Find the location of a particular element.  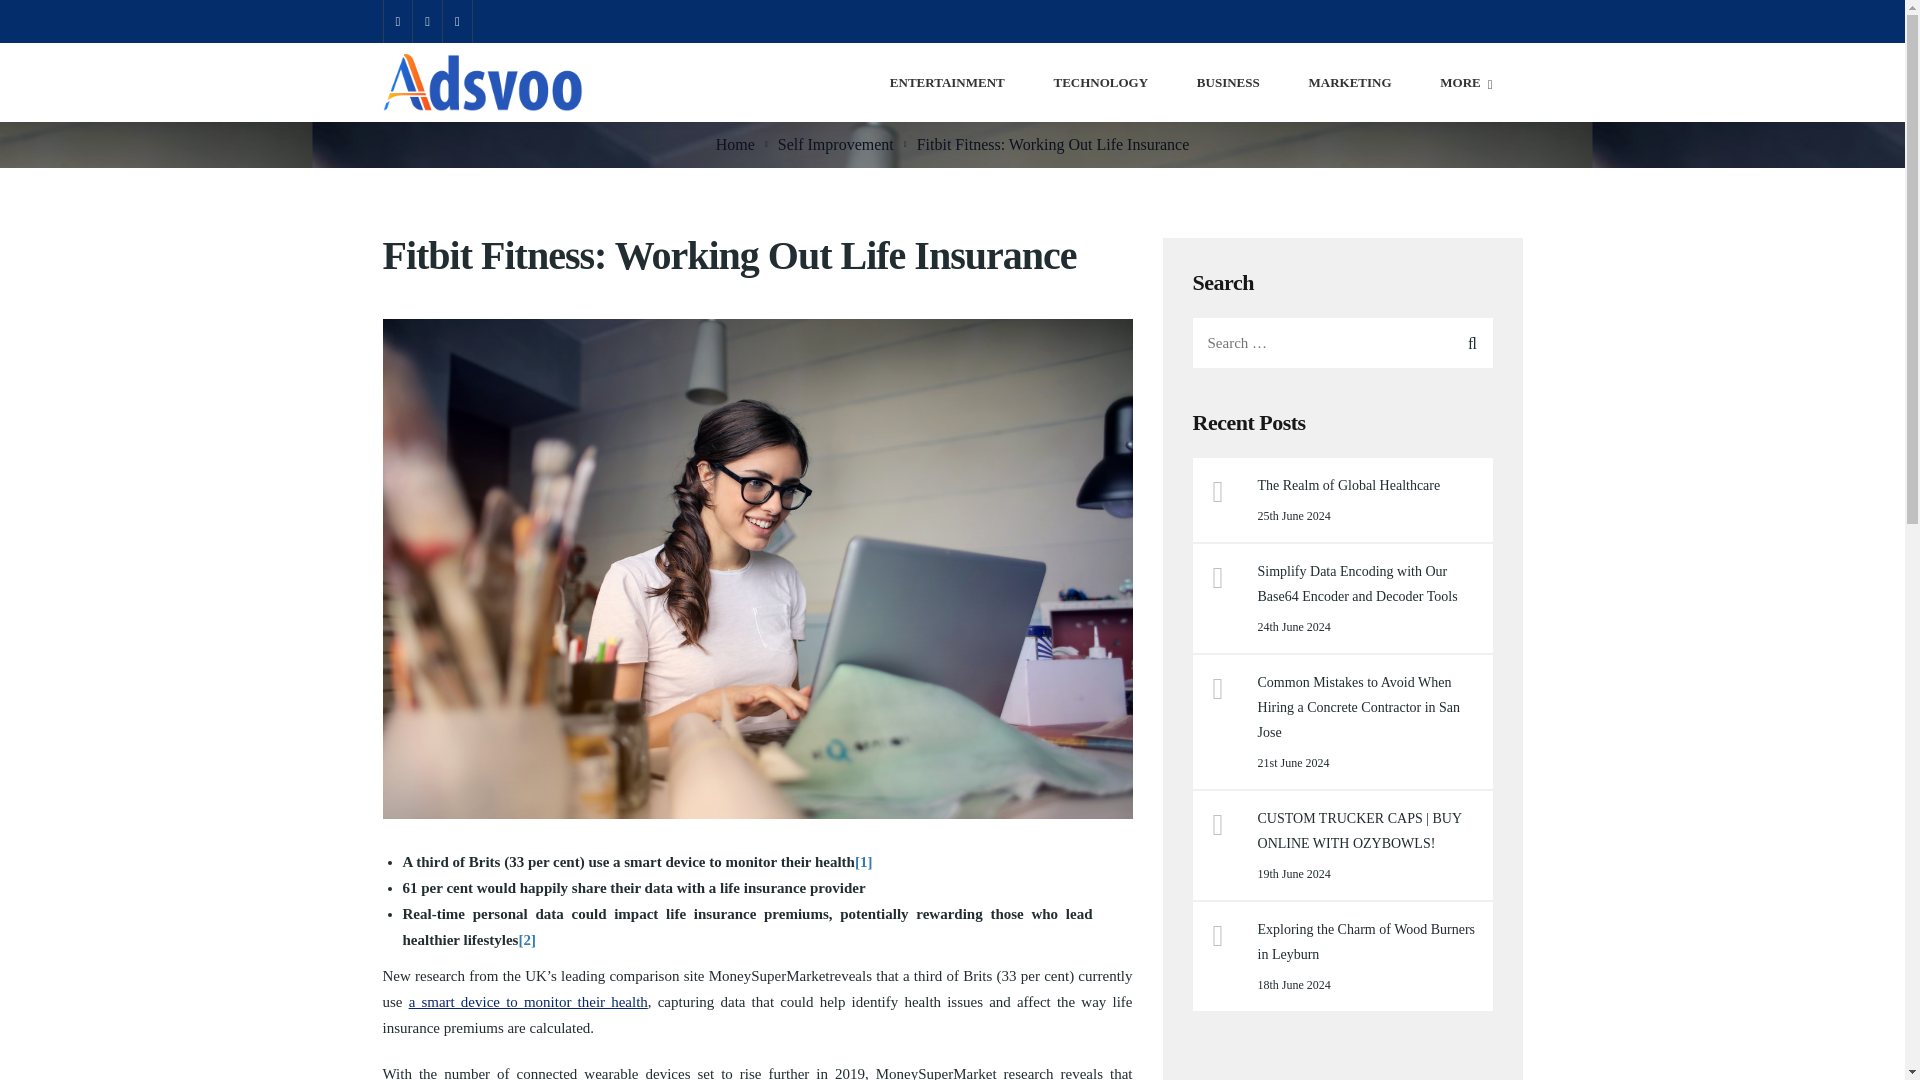

BUSINESS is located at coordinates (1228, 82).